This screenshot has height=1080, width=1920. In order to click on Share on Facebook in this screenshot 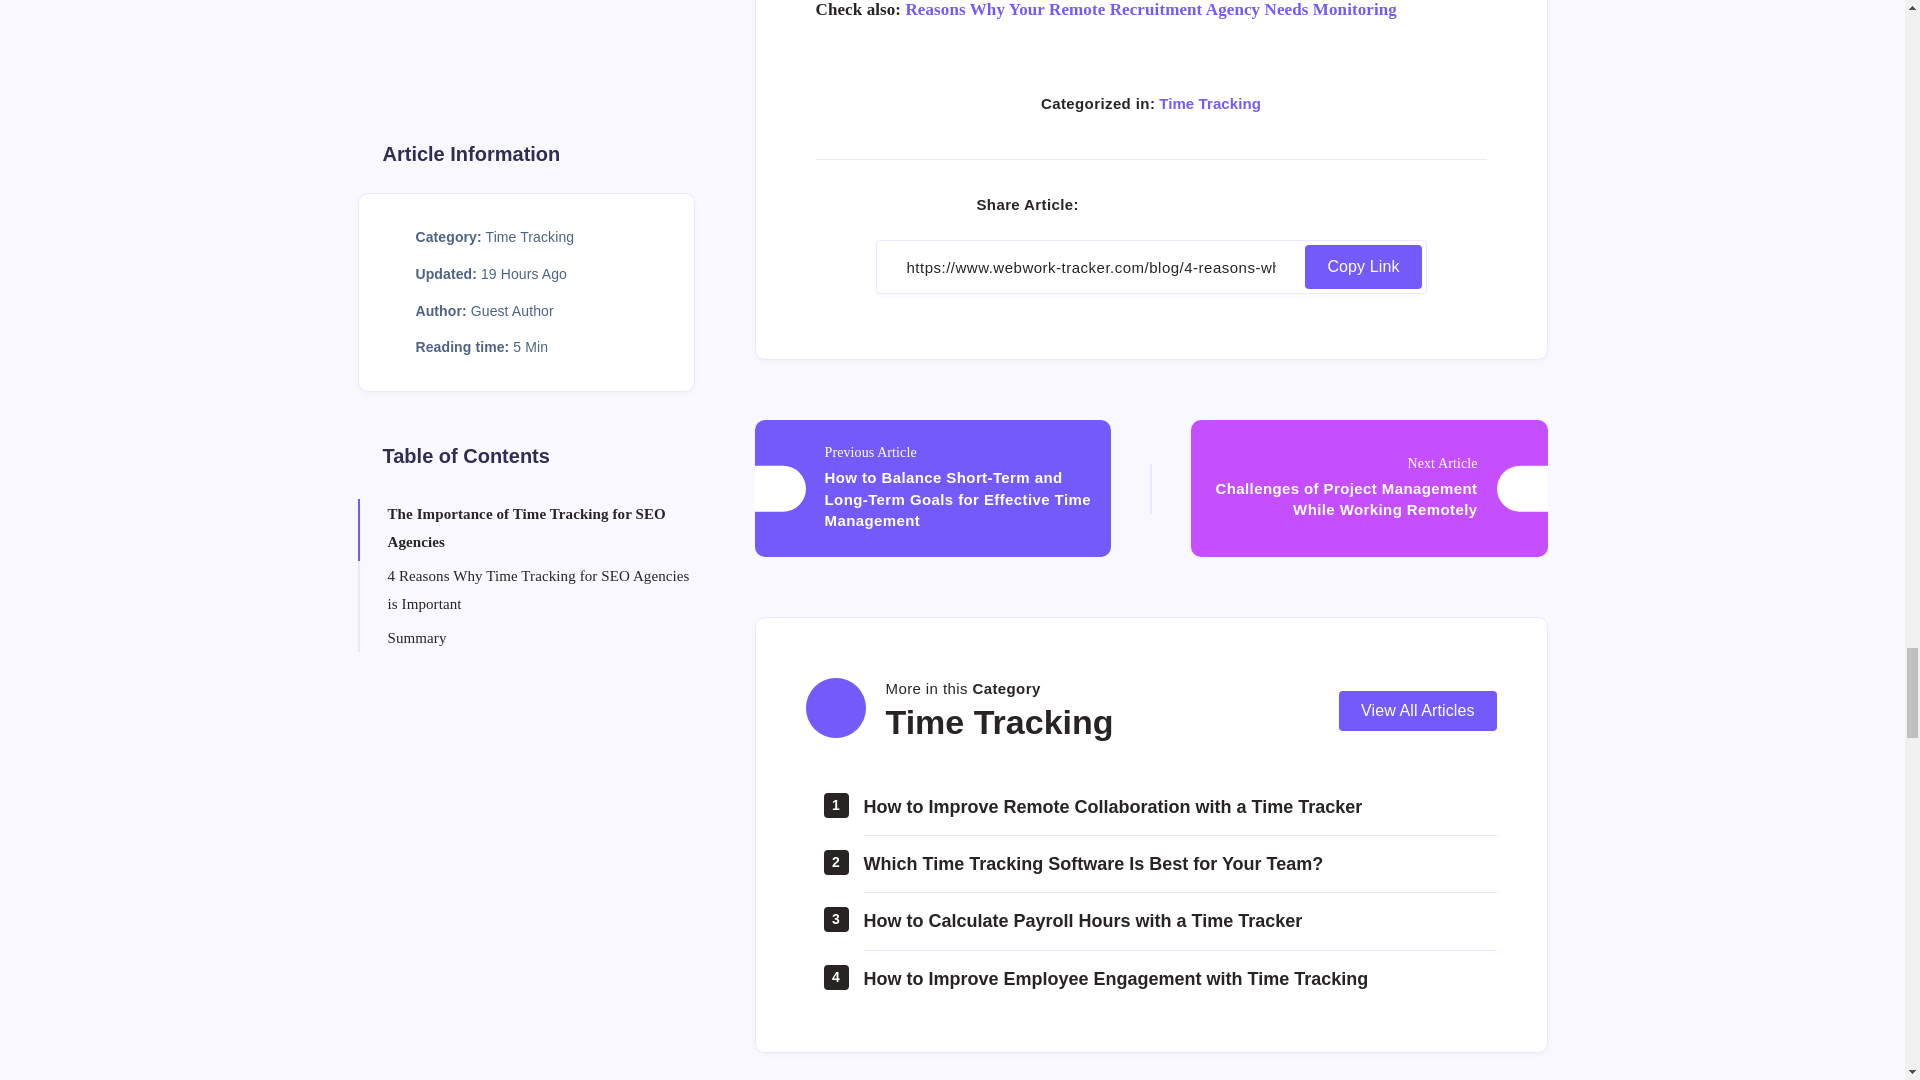, I will do `click(1106, 205)`.